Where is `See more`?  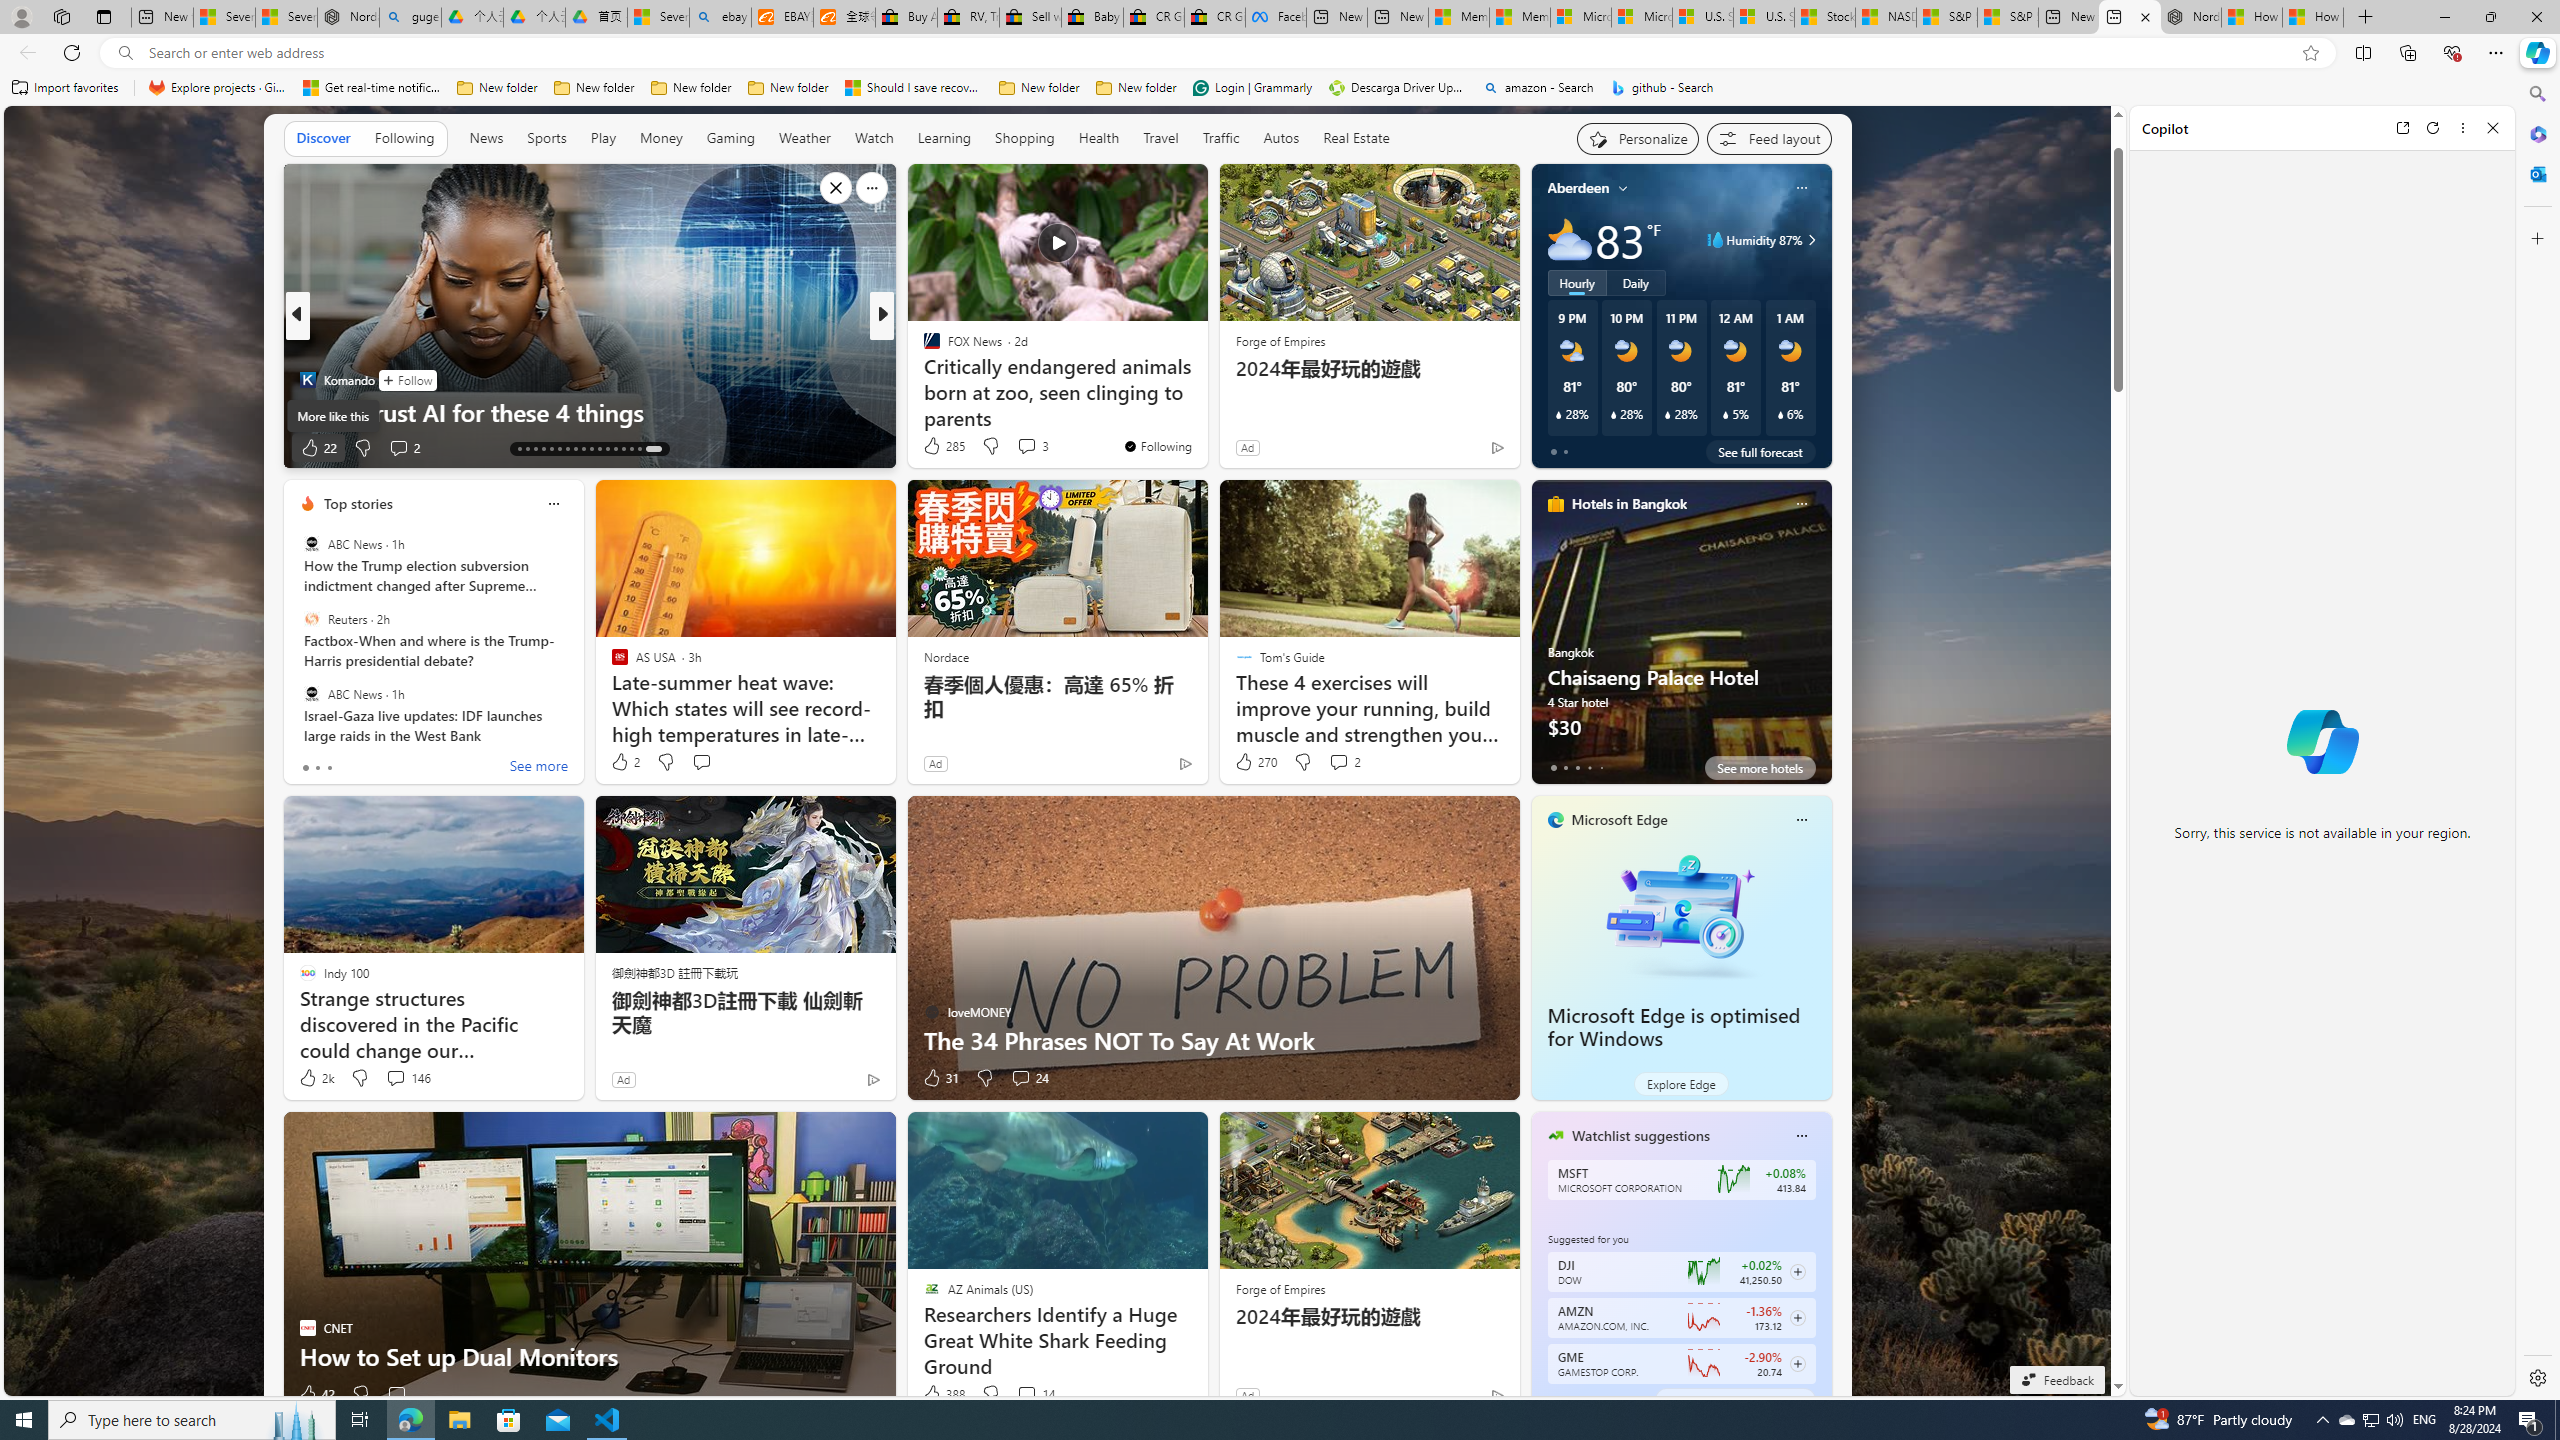 See more is located at coordinates (1184, 188).